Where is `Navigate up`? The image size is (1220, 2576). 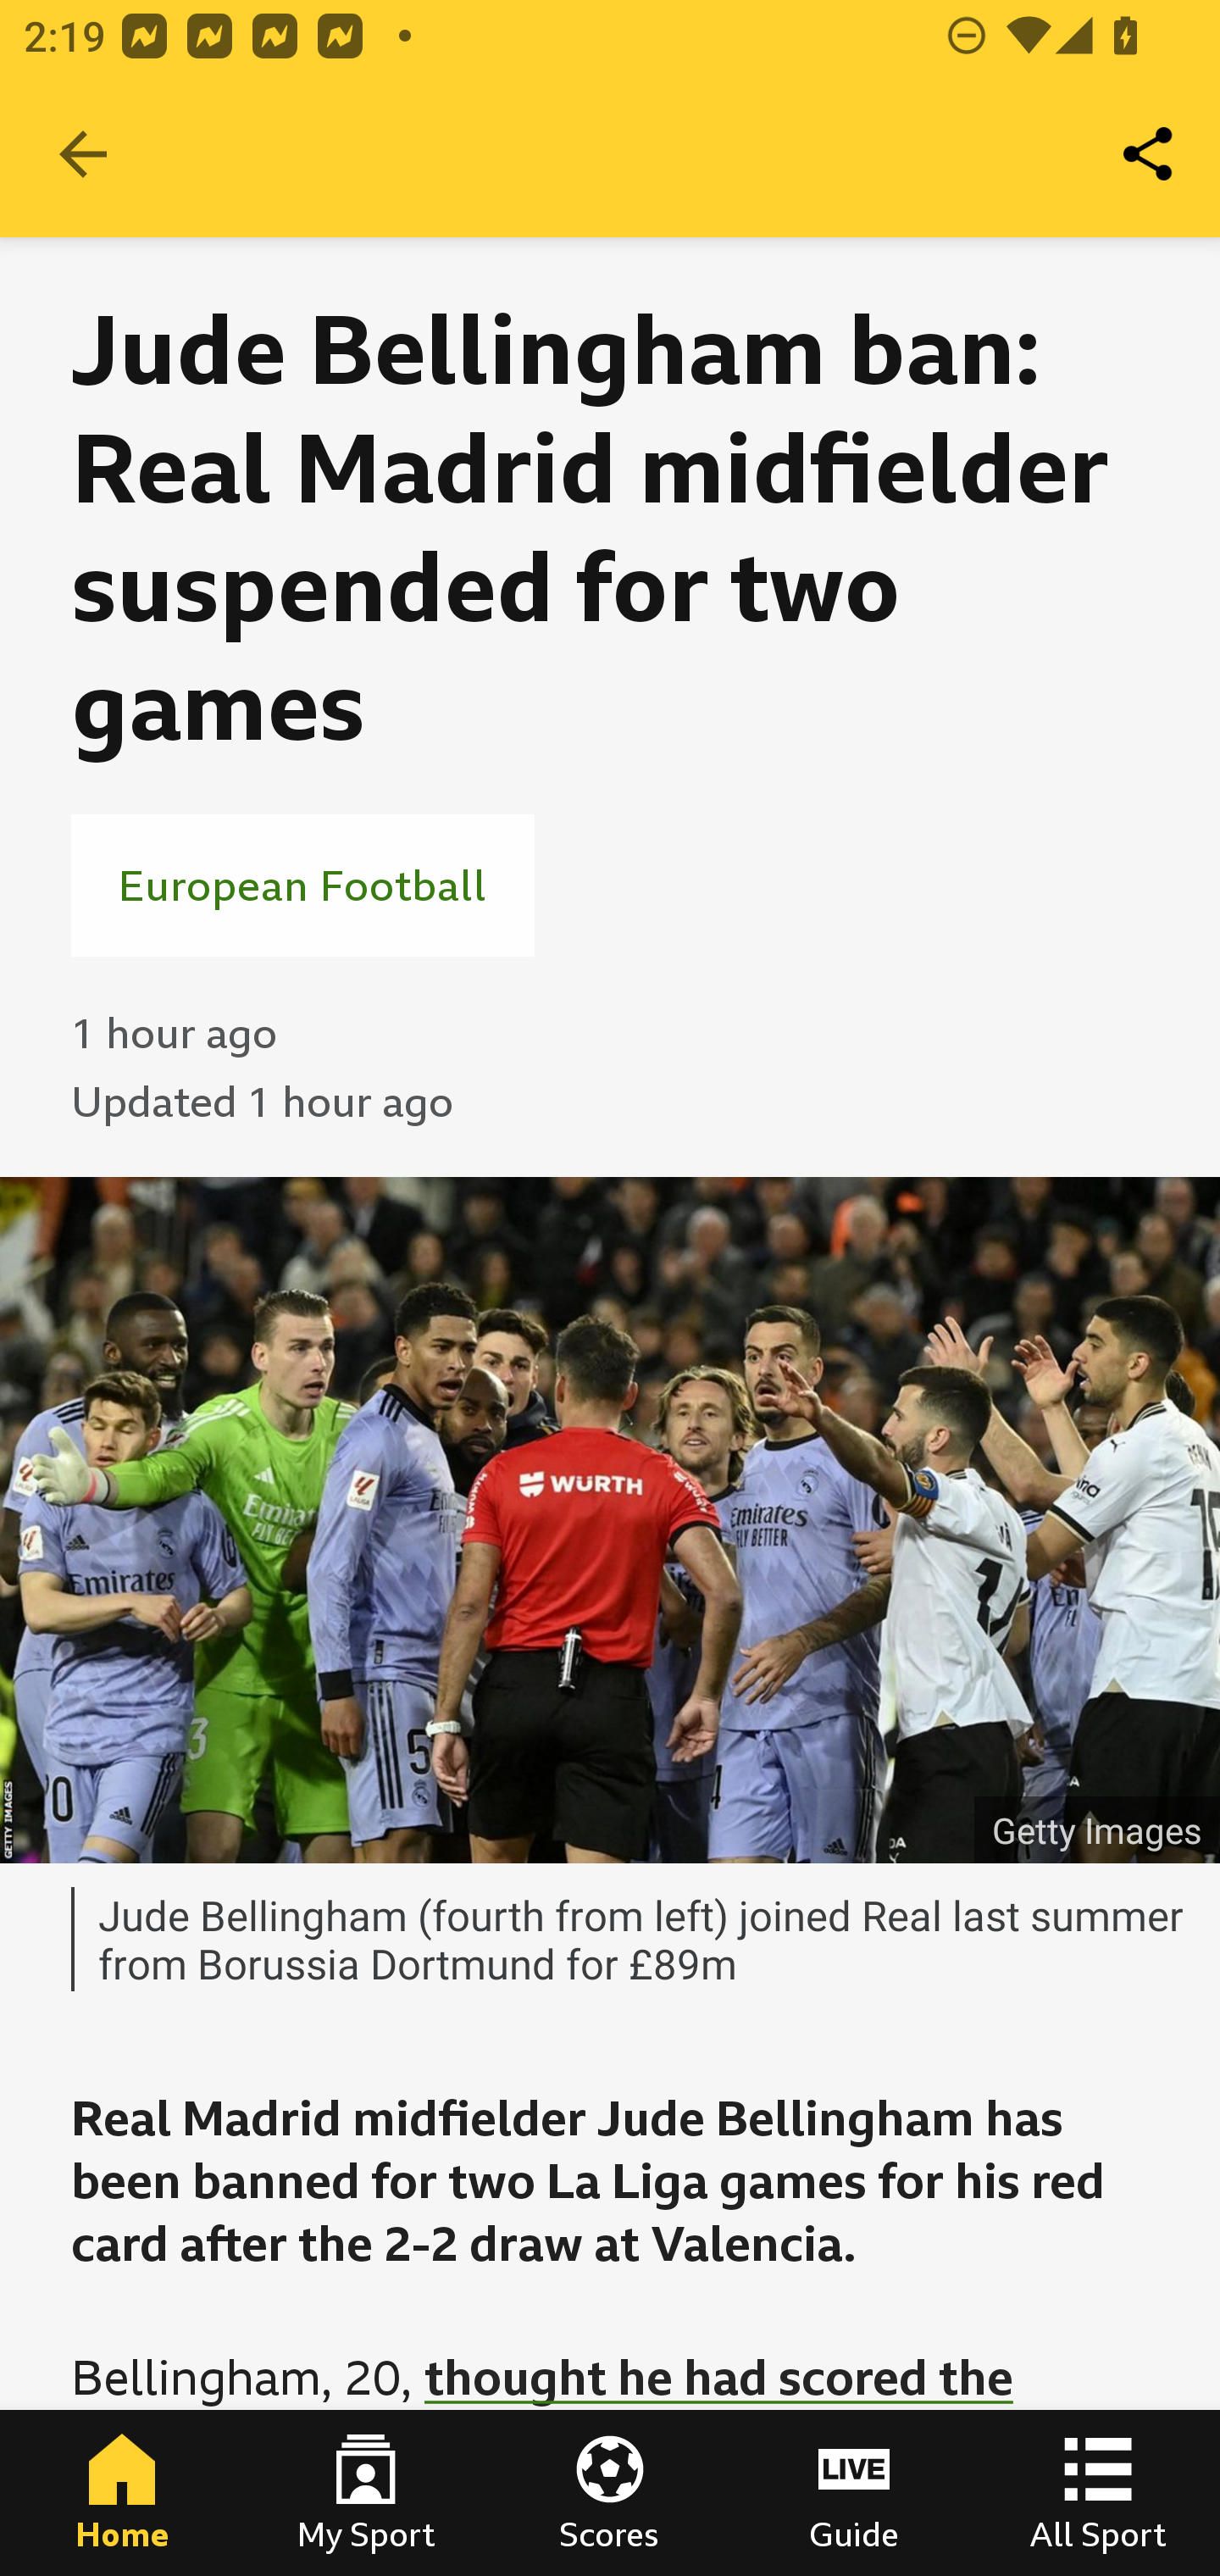
Navigate up is located at coordinates (83, 154).